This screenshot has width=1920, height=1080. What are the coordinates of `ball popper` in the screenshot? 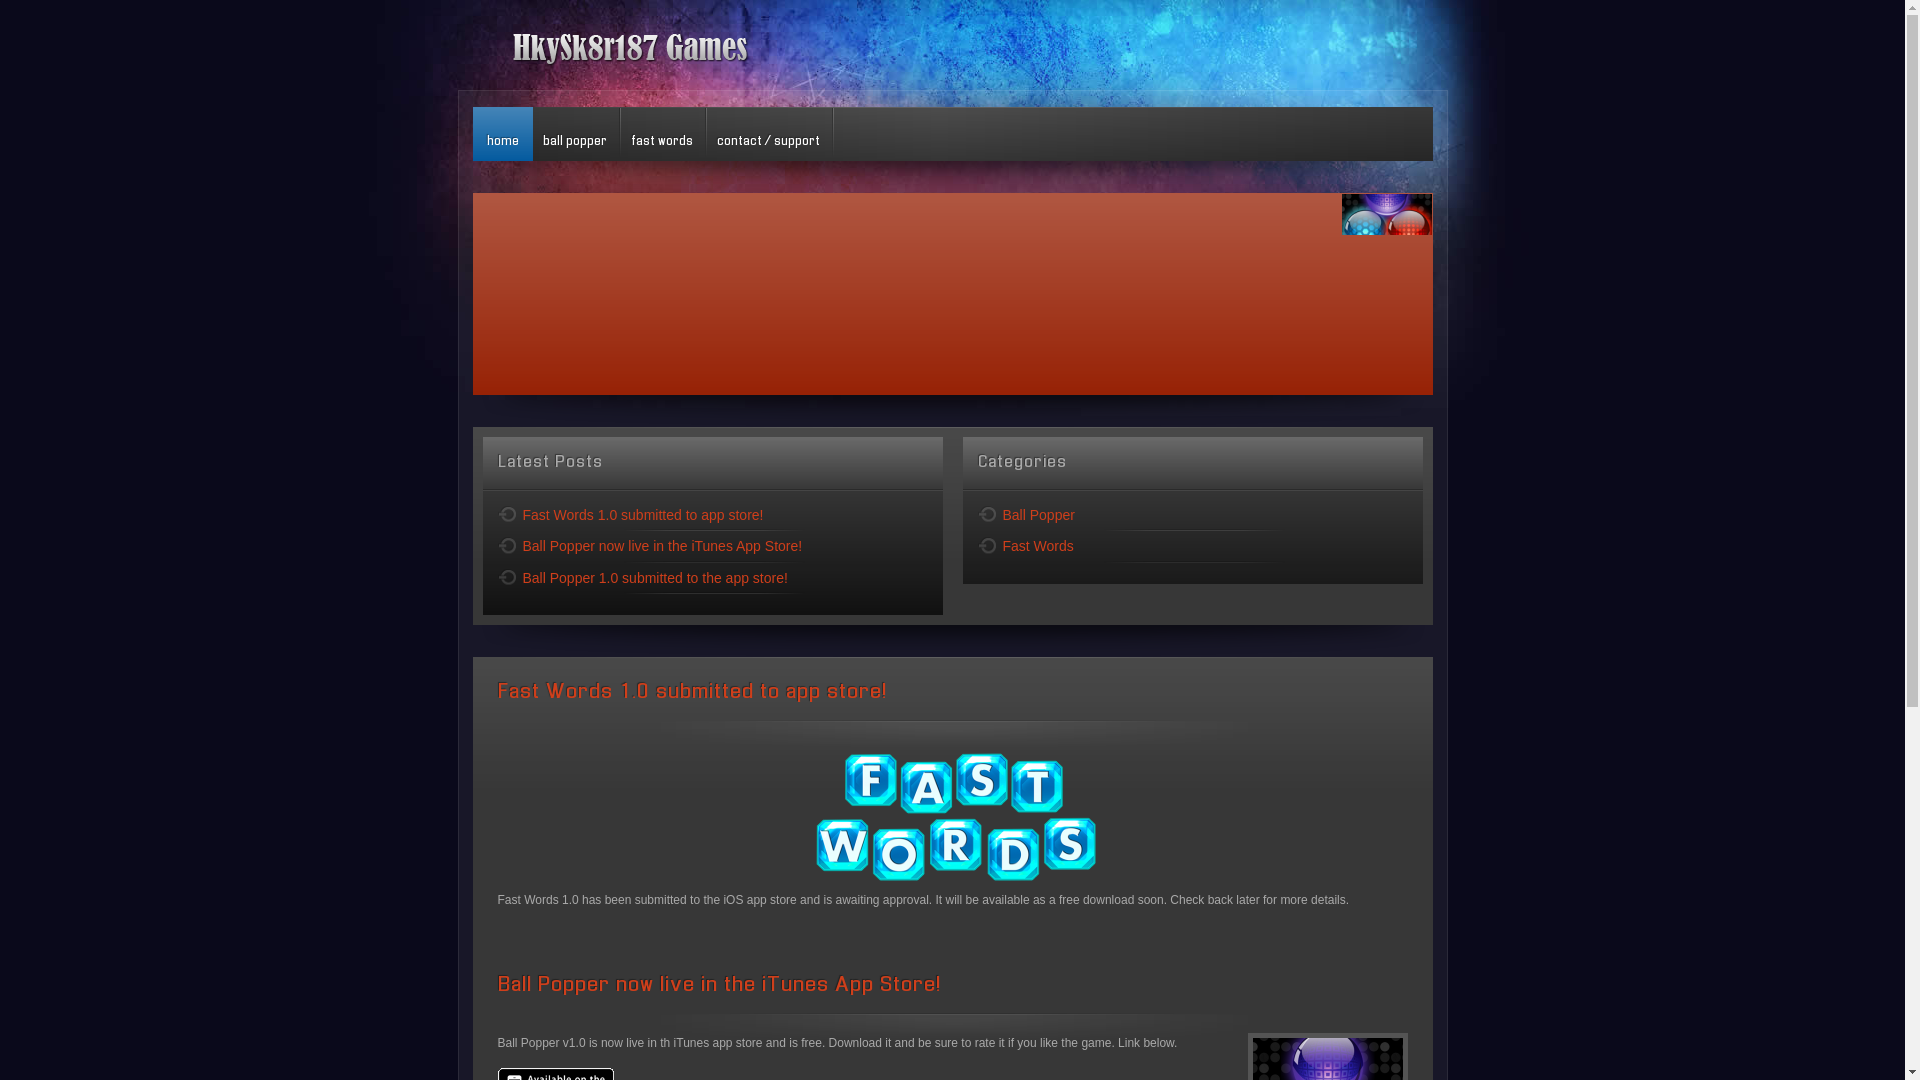 It's located at (574, 134).